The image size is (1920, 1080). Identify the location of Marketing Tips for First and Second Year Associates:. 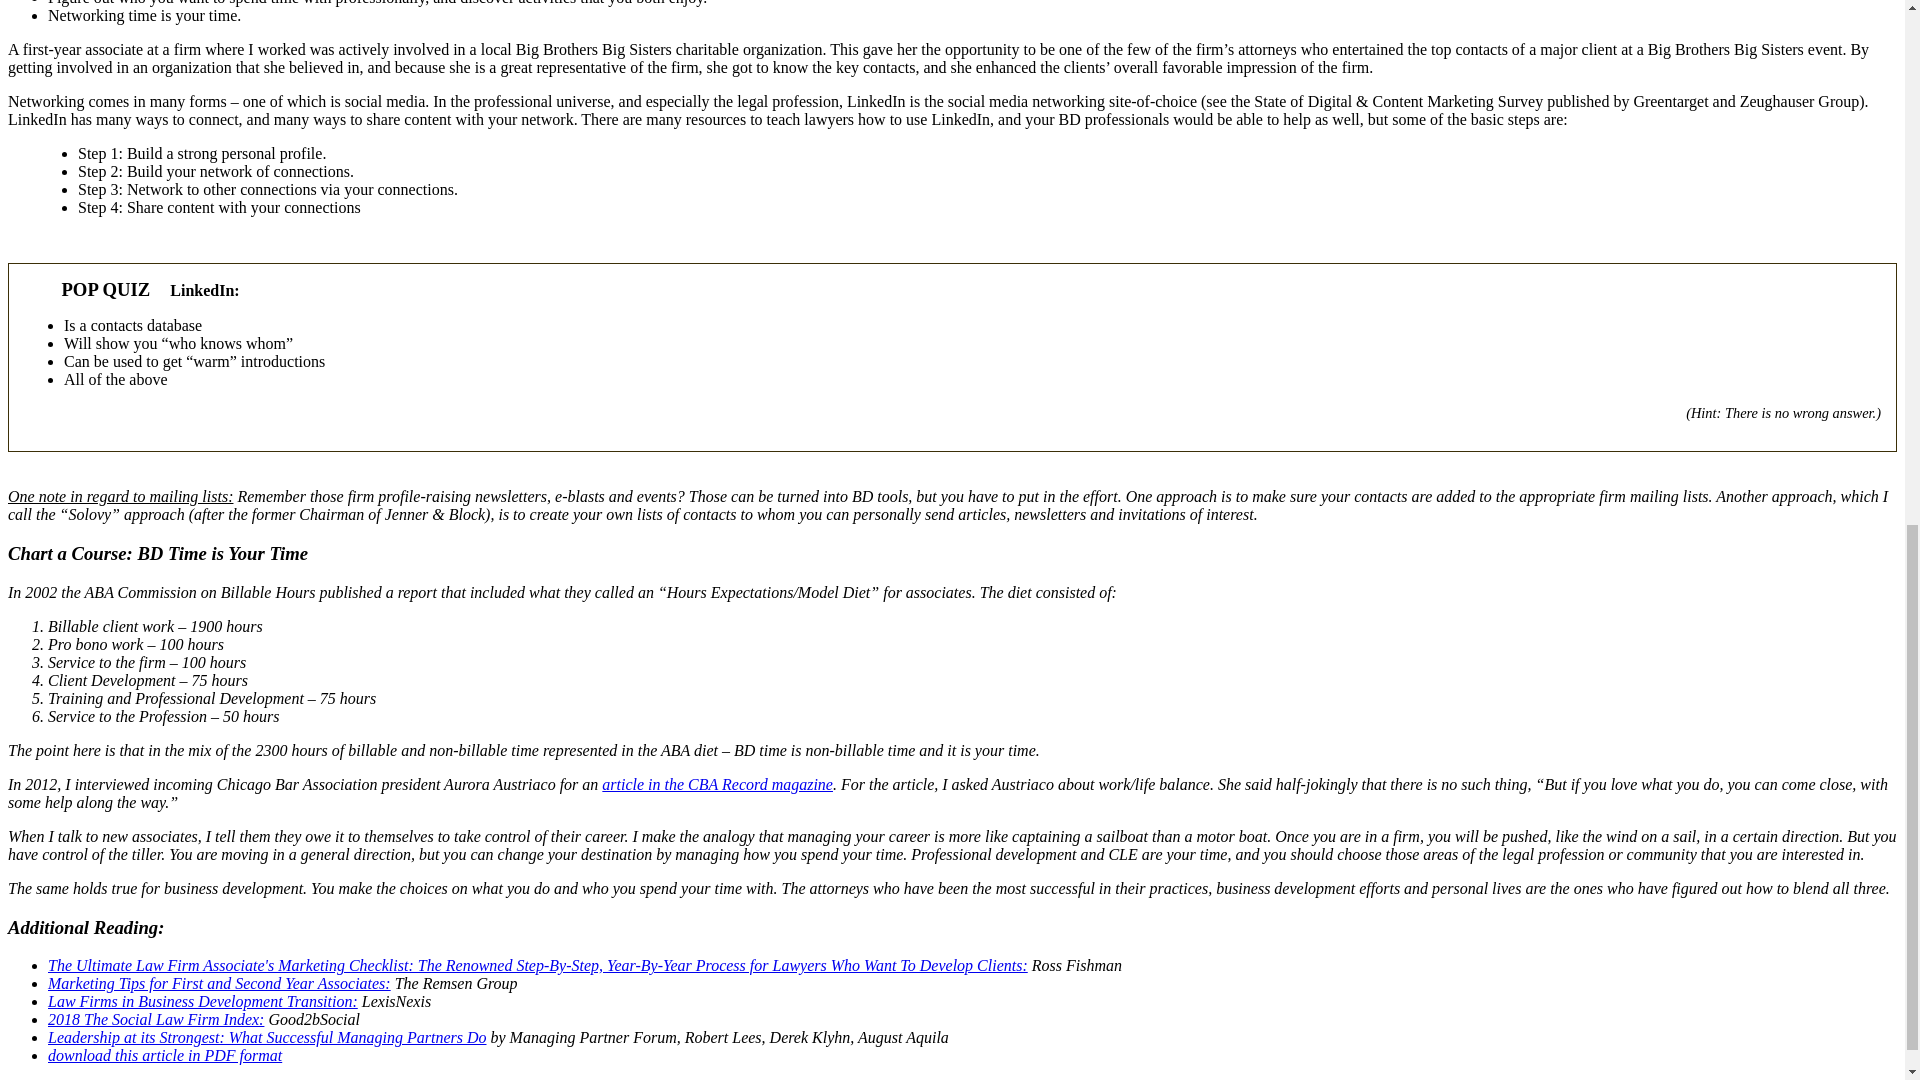
(220, 984).